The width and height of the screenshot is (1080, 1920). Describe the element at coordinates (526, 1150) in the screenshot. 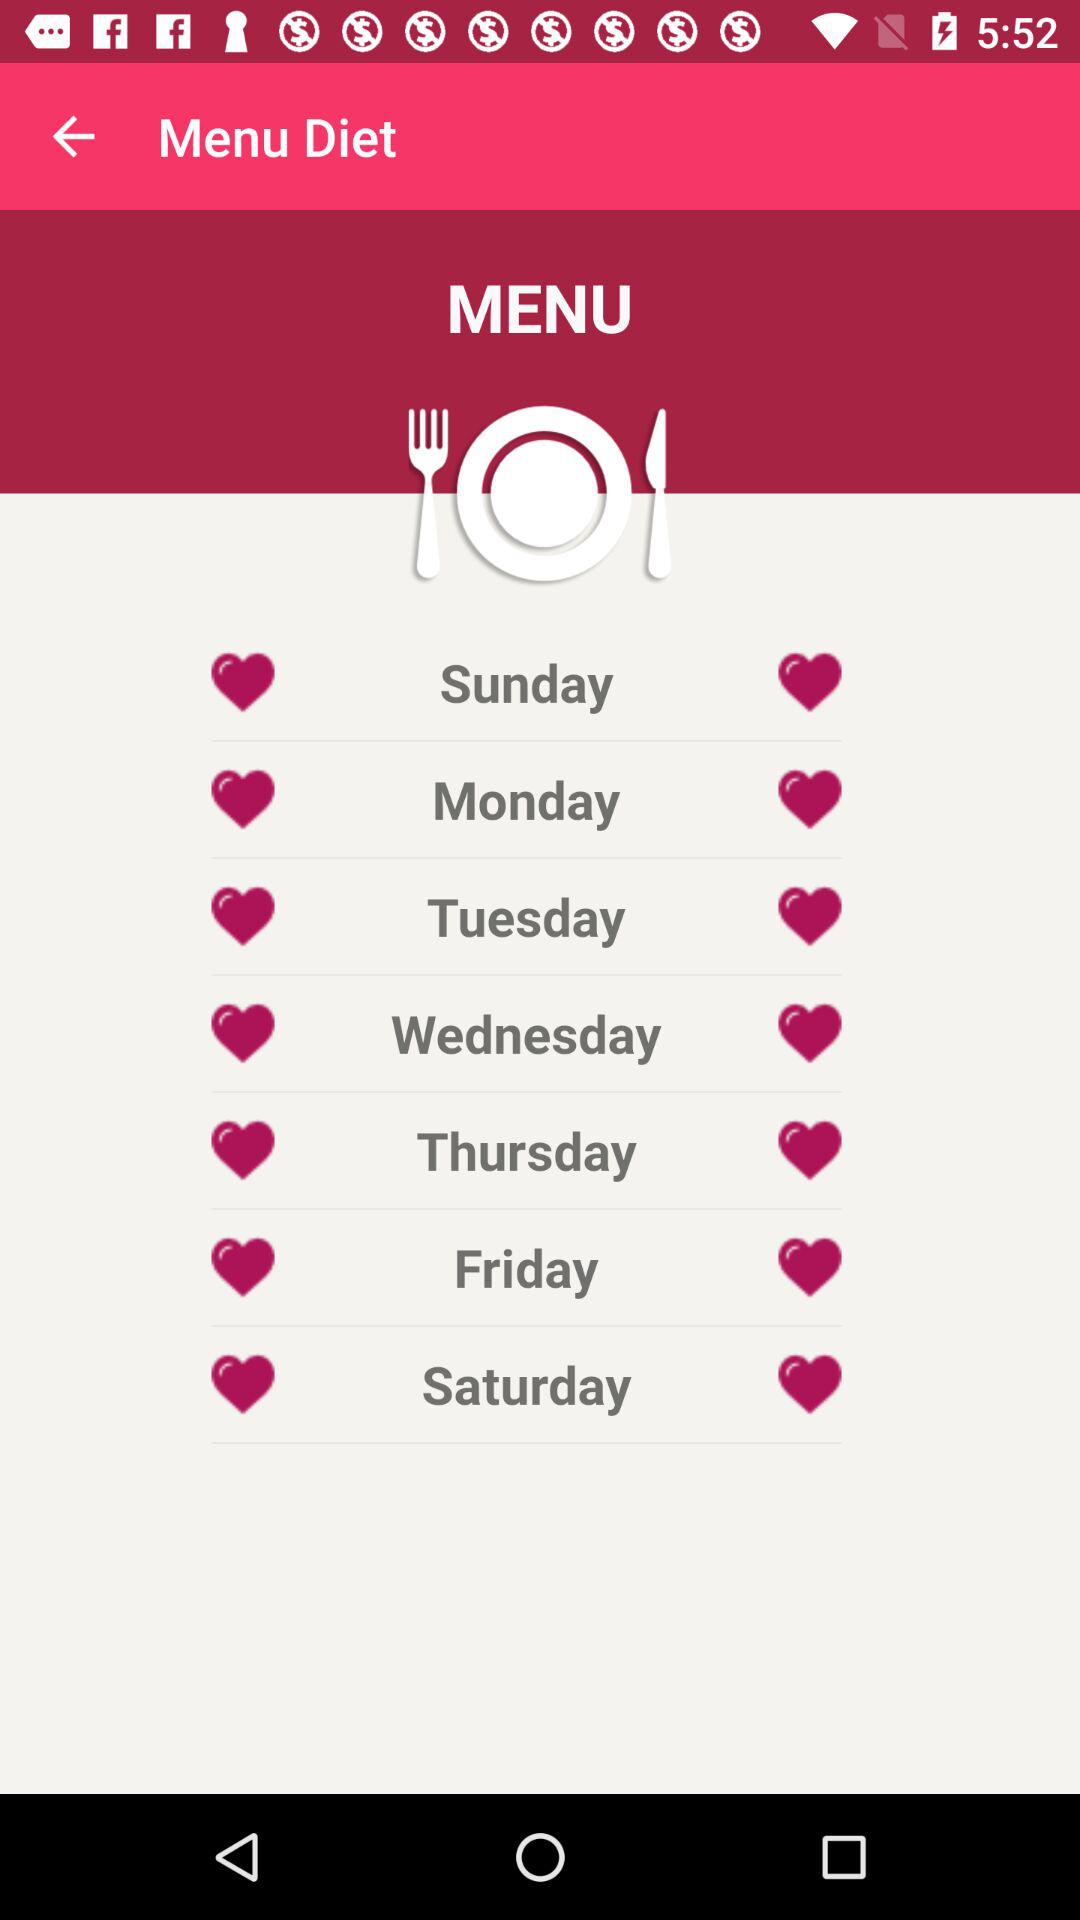

I see `press icon above friday` at that location.